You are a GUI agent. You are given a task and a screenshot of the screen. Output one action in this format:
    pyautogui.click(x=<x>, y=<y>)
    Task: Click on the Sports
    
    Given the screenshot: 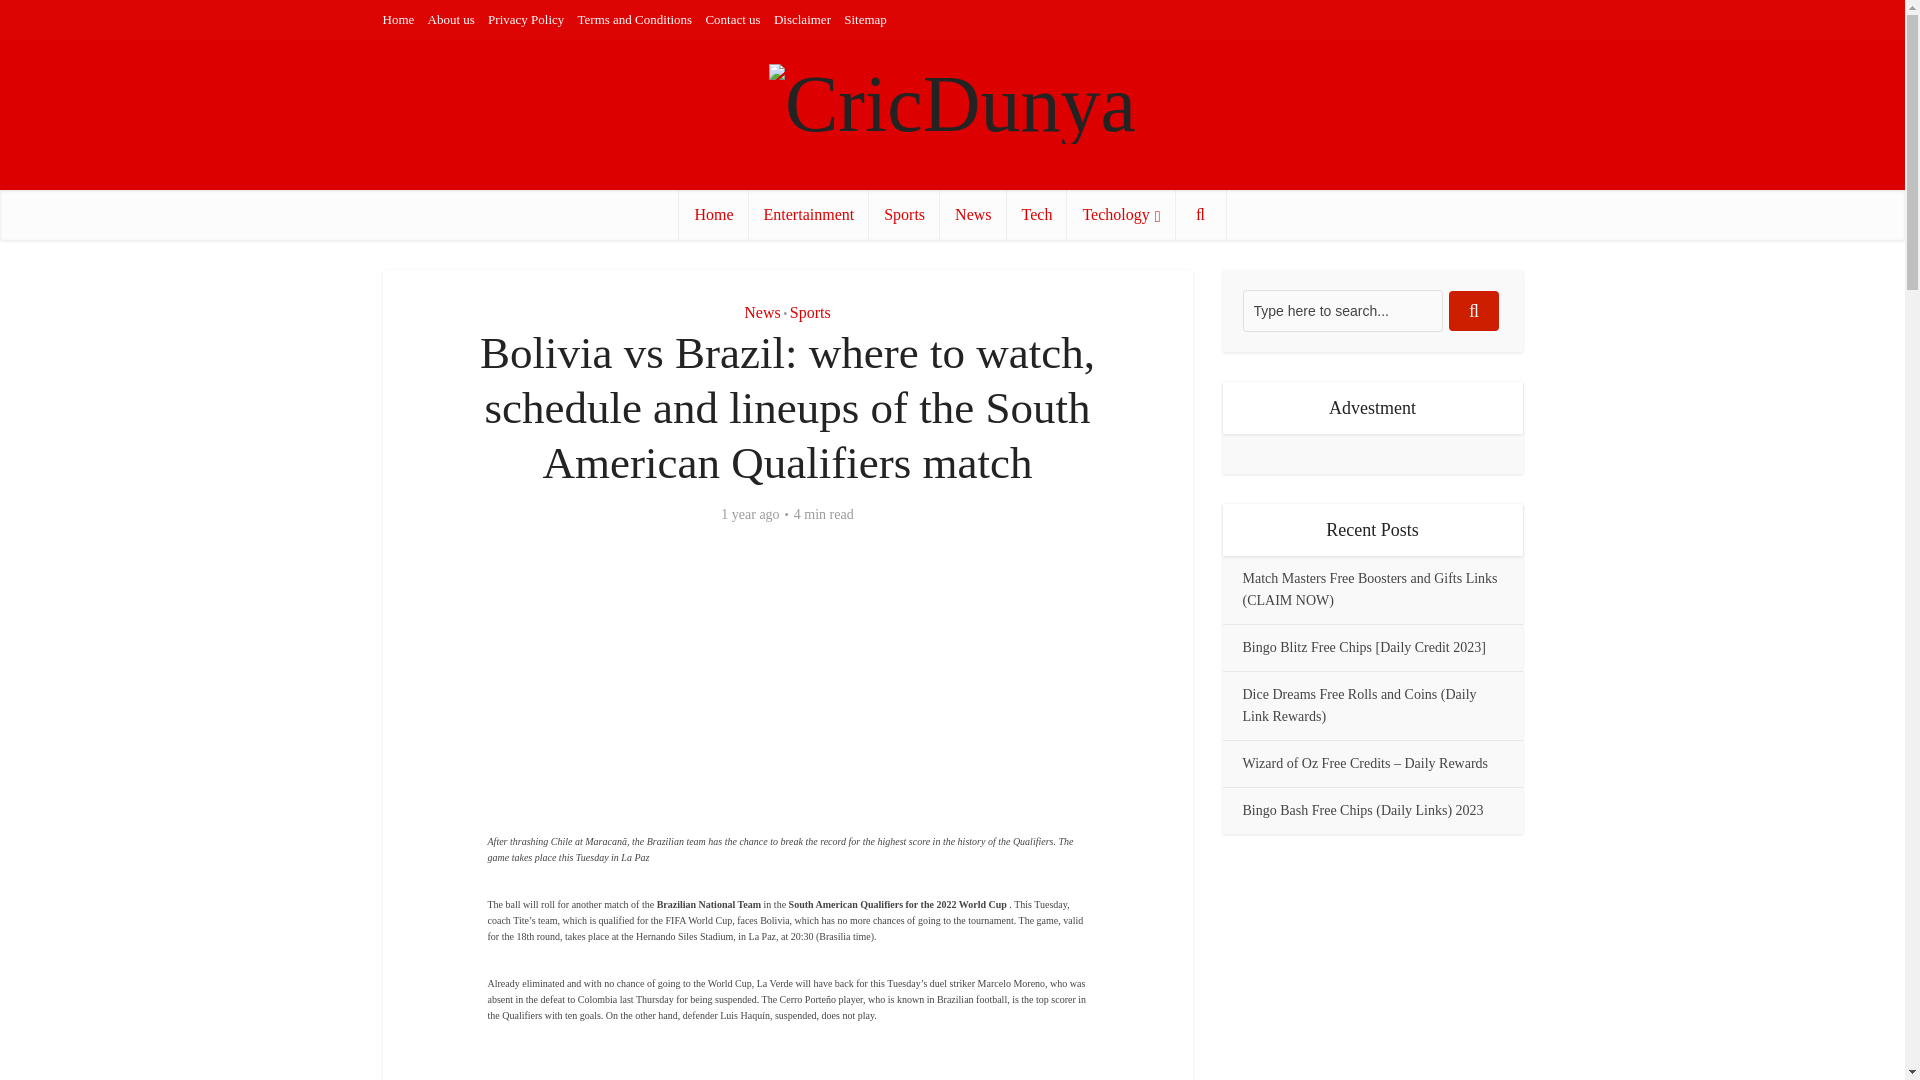 What is the action you would take?
    pyautogui.click(x=810, y=312)
    